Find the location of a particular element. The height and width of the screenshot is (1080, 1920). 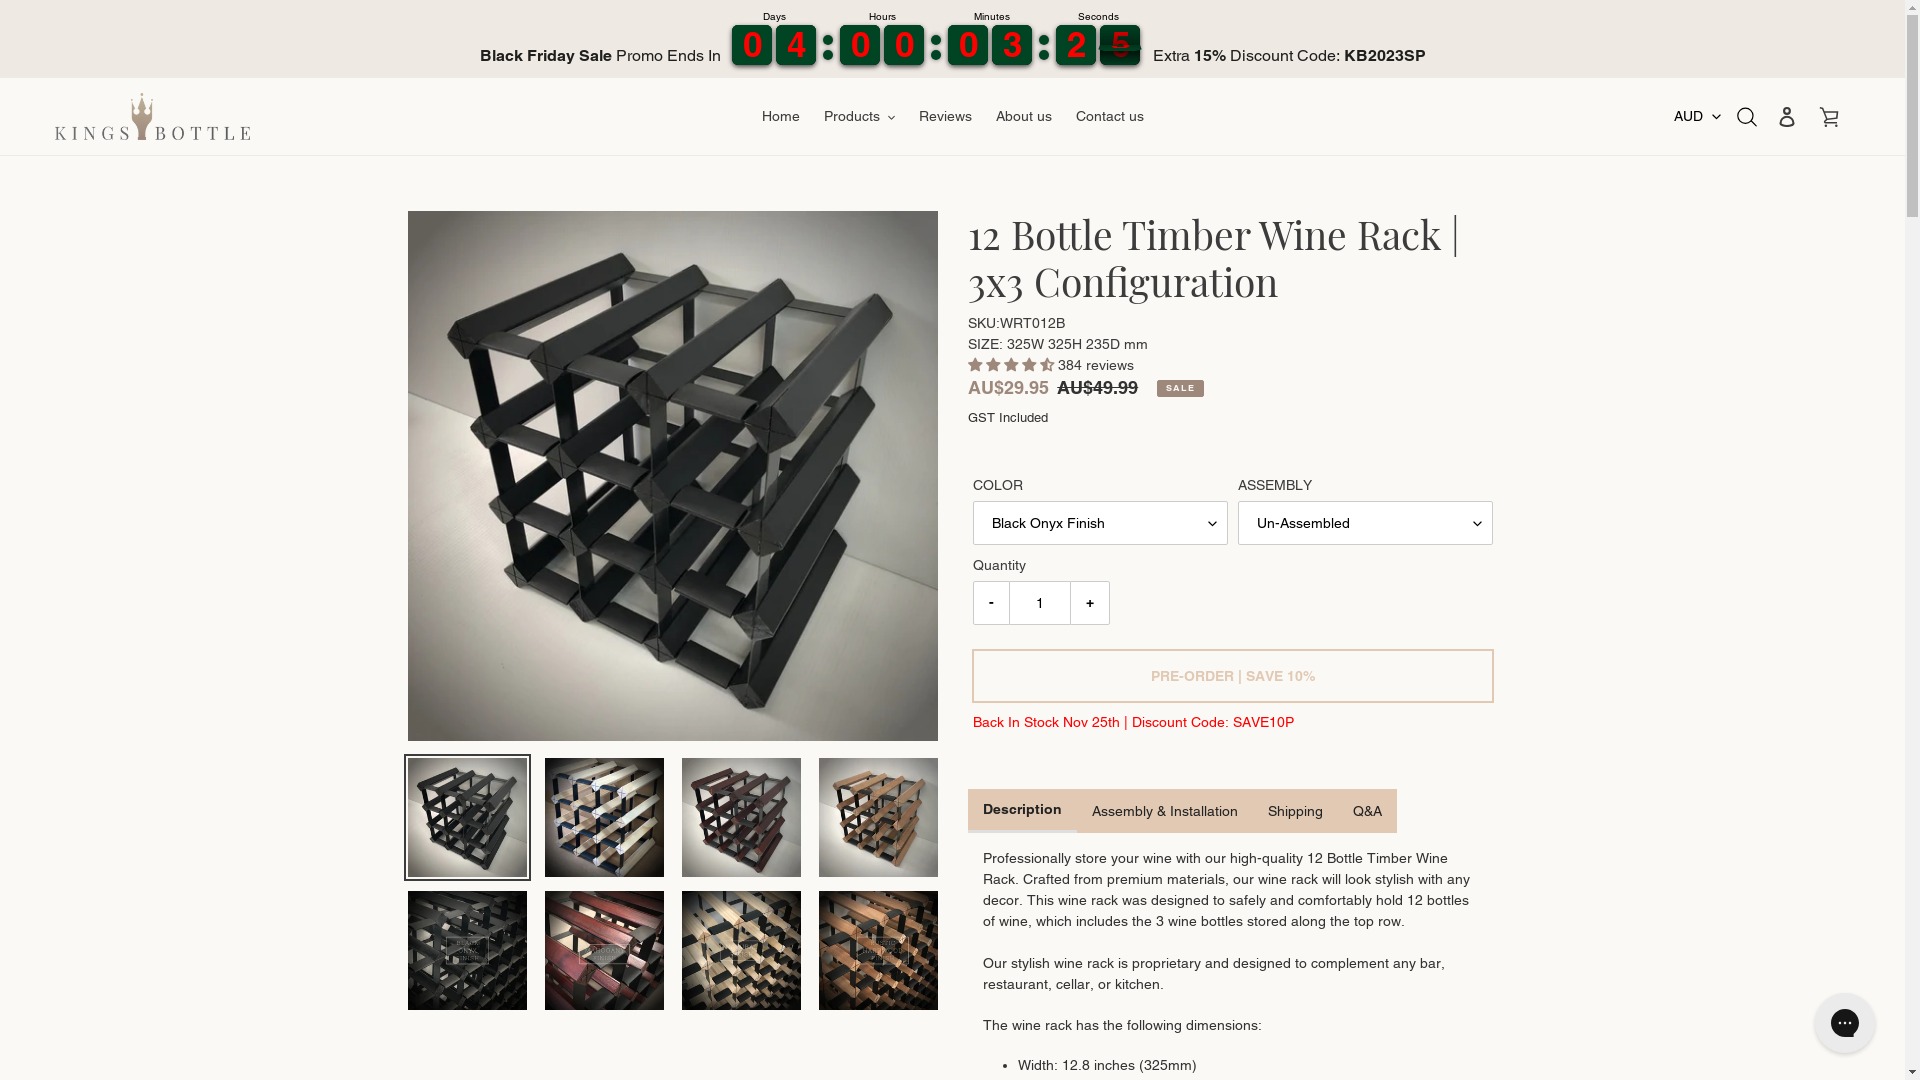

Contact us is located at coordinates (1110, 116).